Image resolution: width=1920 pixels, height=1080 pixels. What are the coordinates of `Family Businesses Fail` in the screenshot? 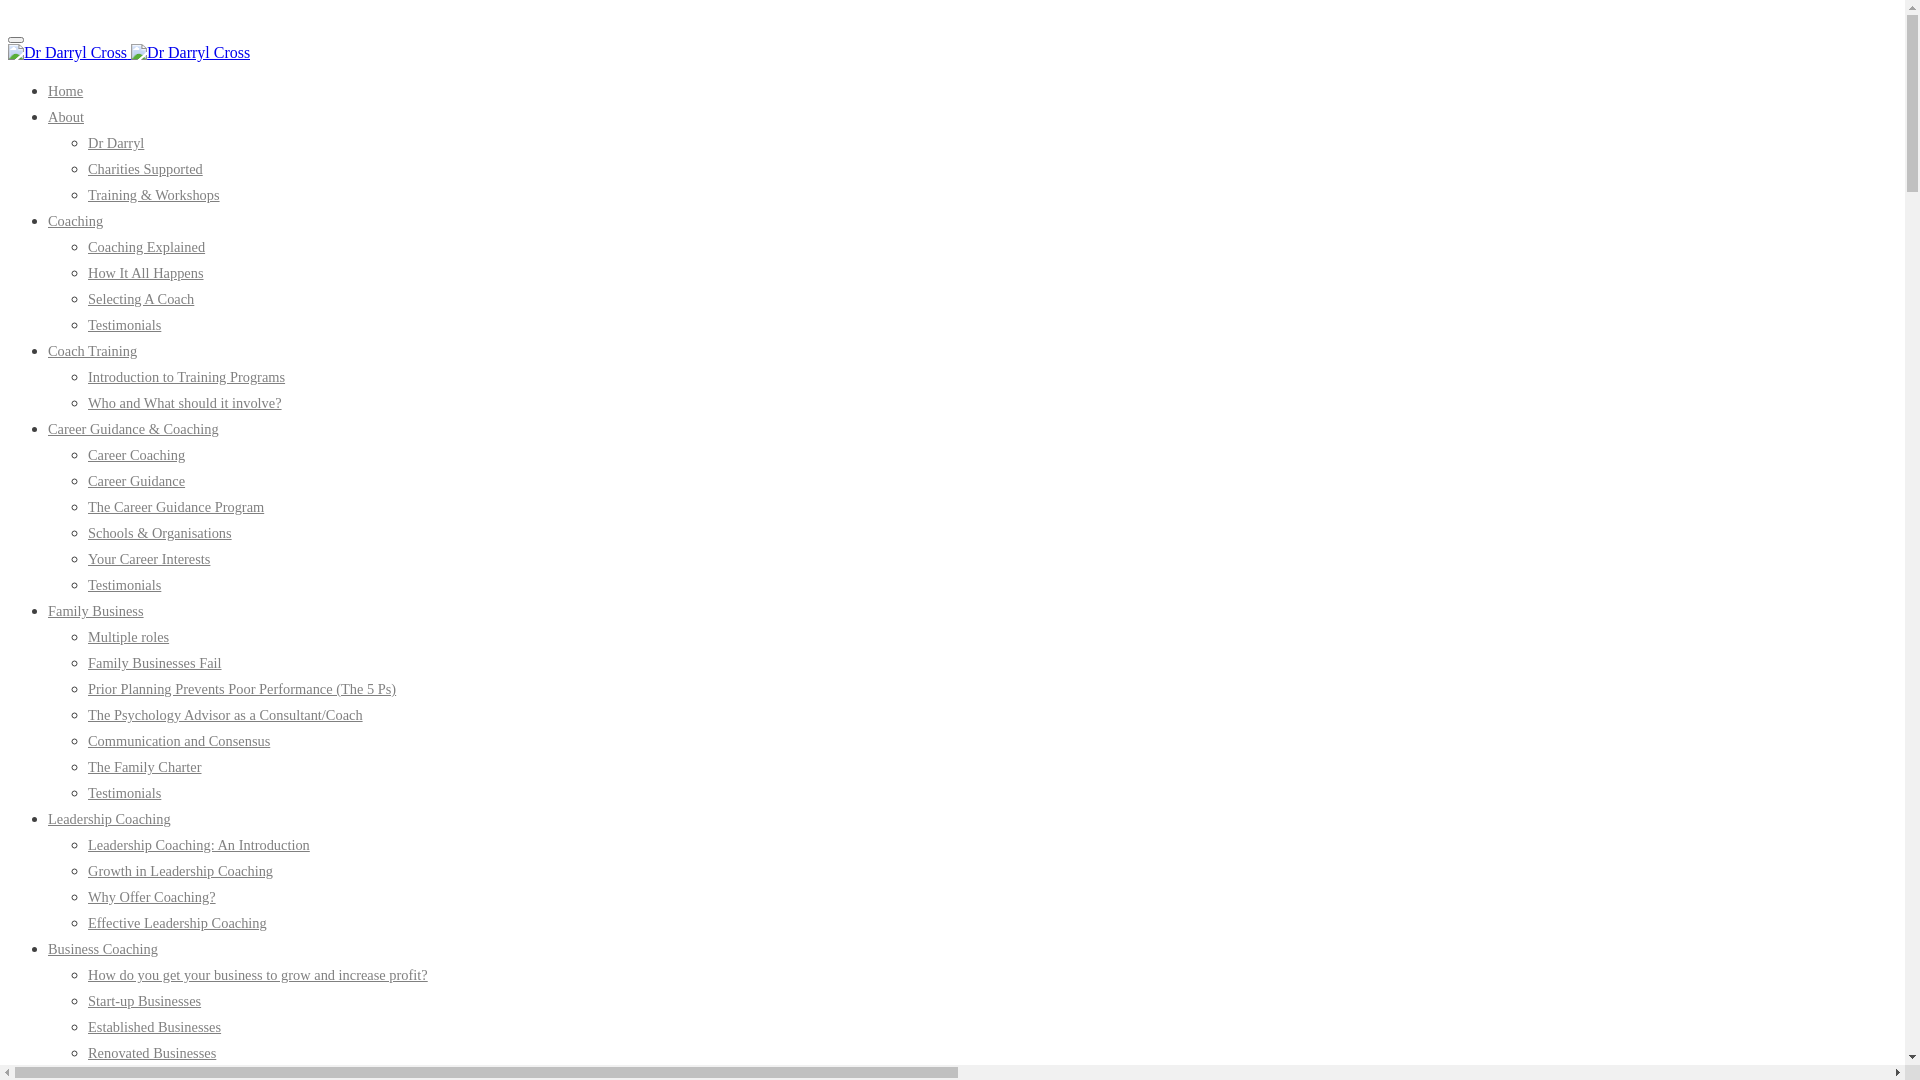 It's located at (155, 663).